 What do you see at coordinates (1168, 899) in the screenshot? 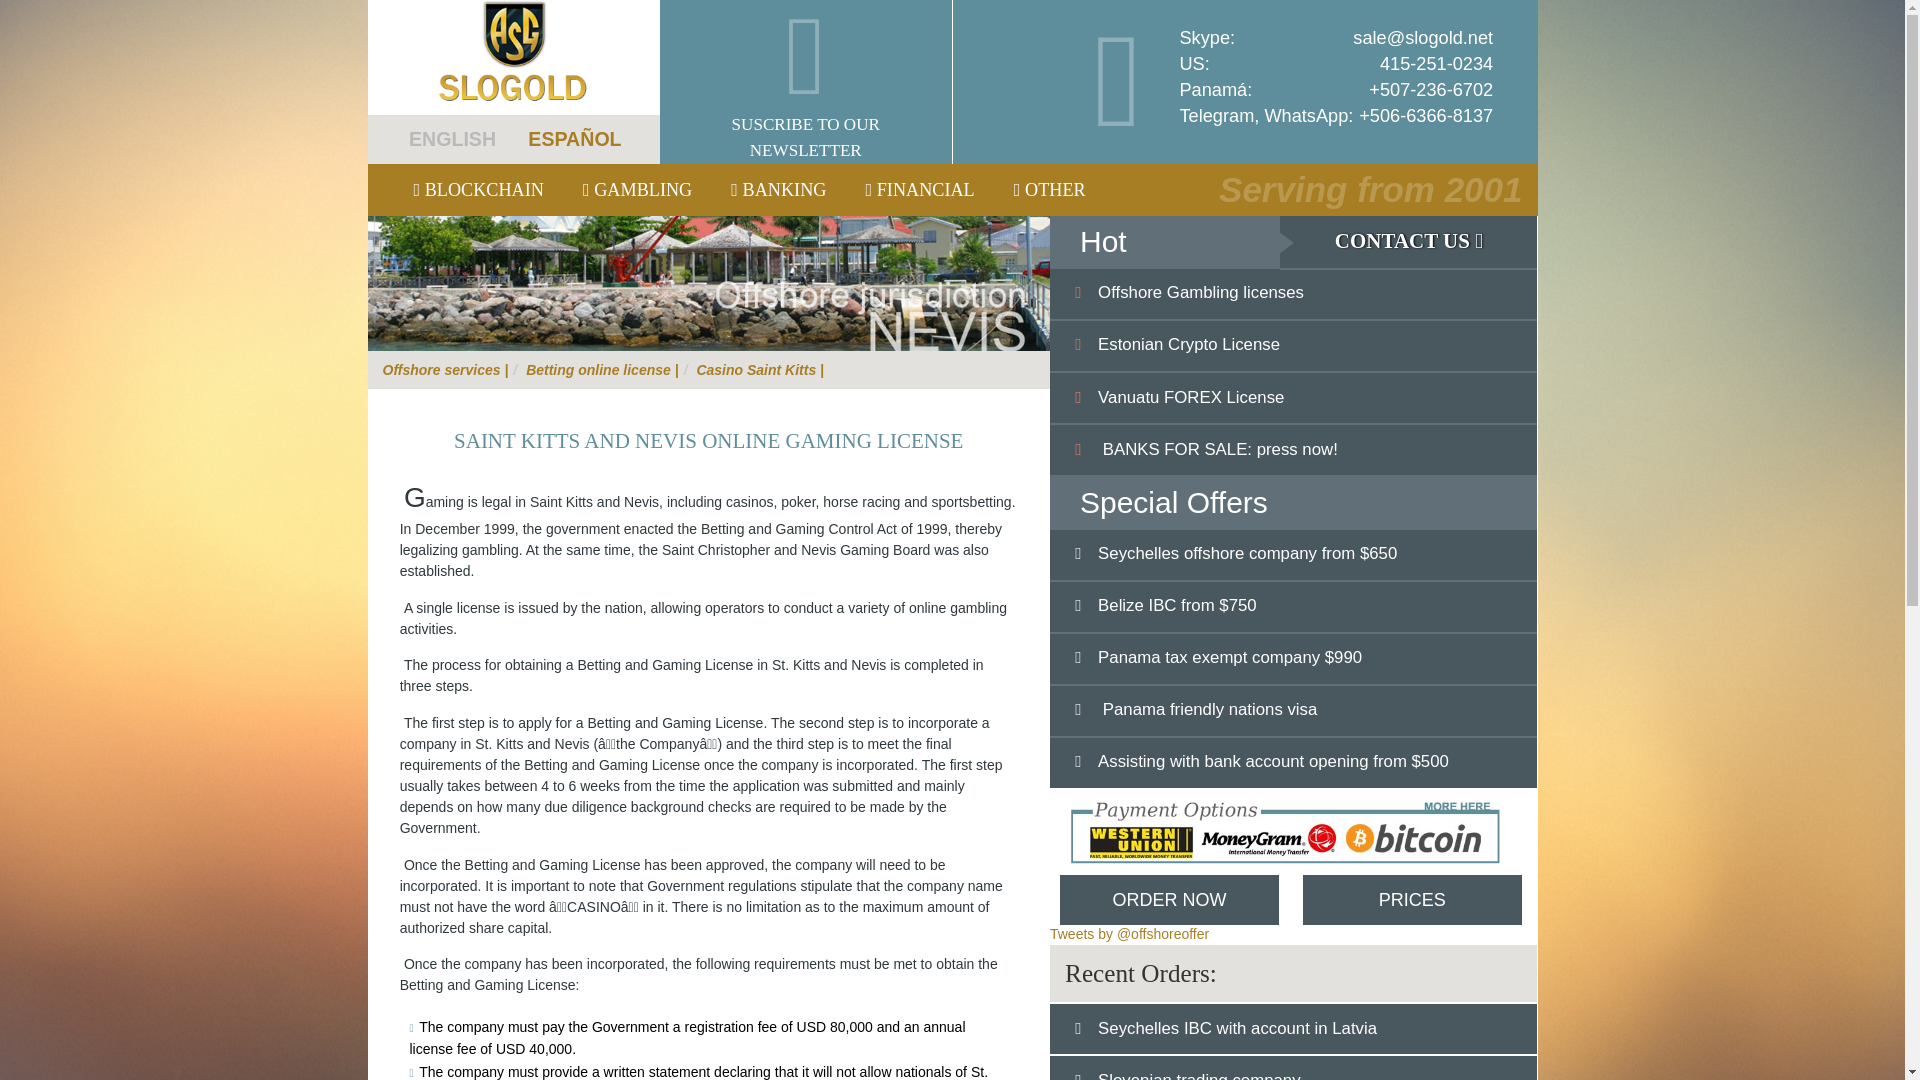
I see `ORDER NOW` at bounding box center [1168, 899].